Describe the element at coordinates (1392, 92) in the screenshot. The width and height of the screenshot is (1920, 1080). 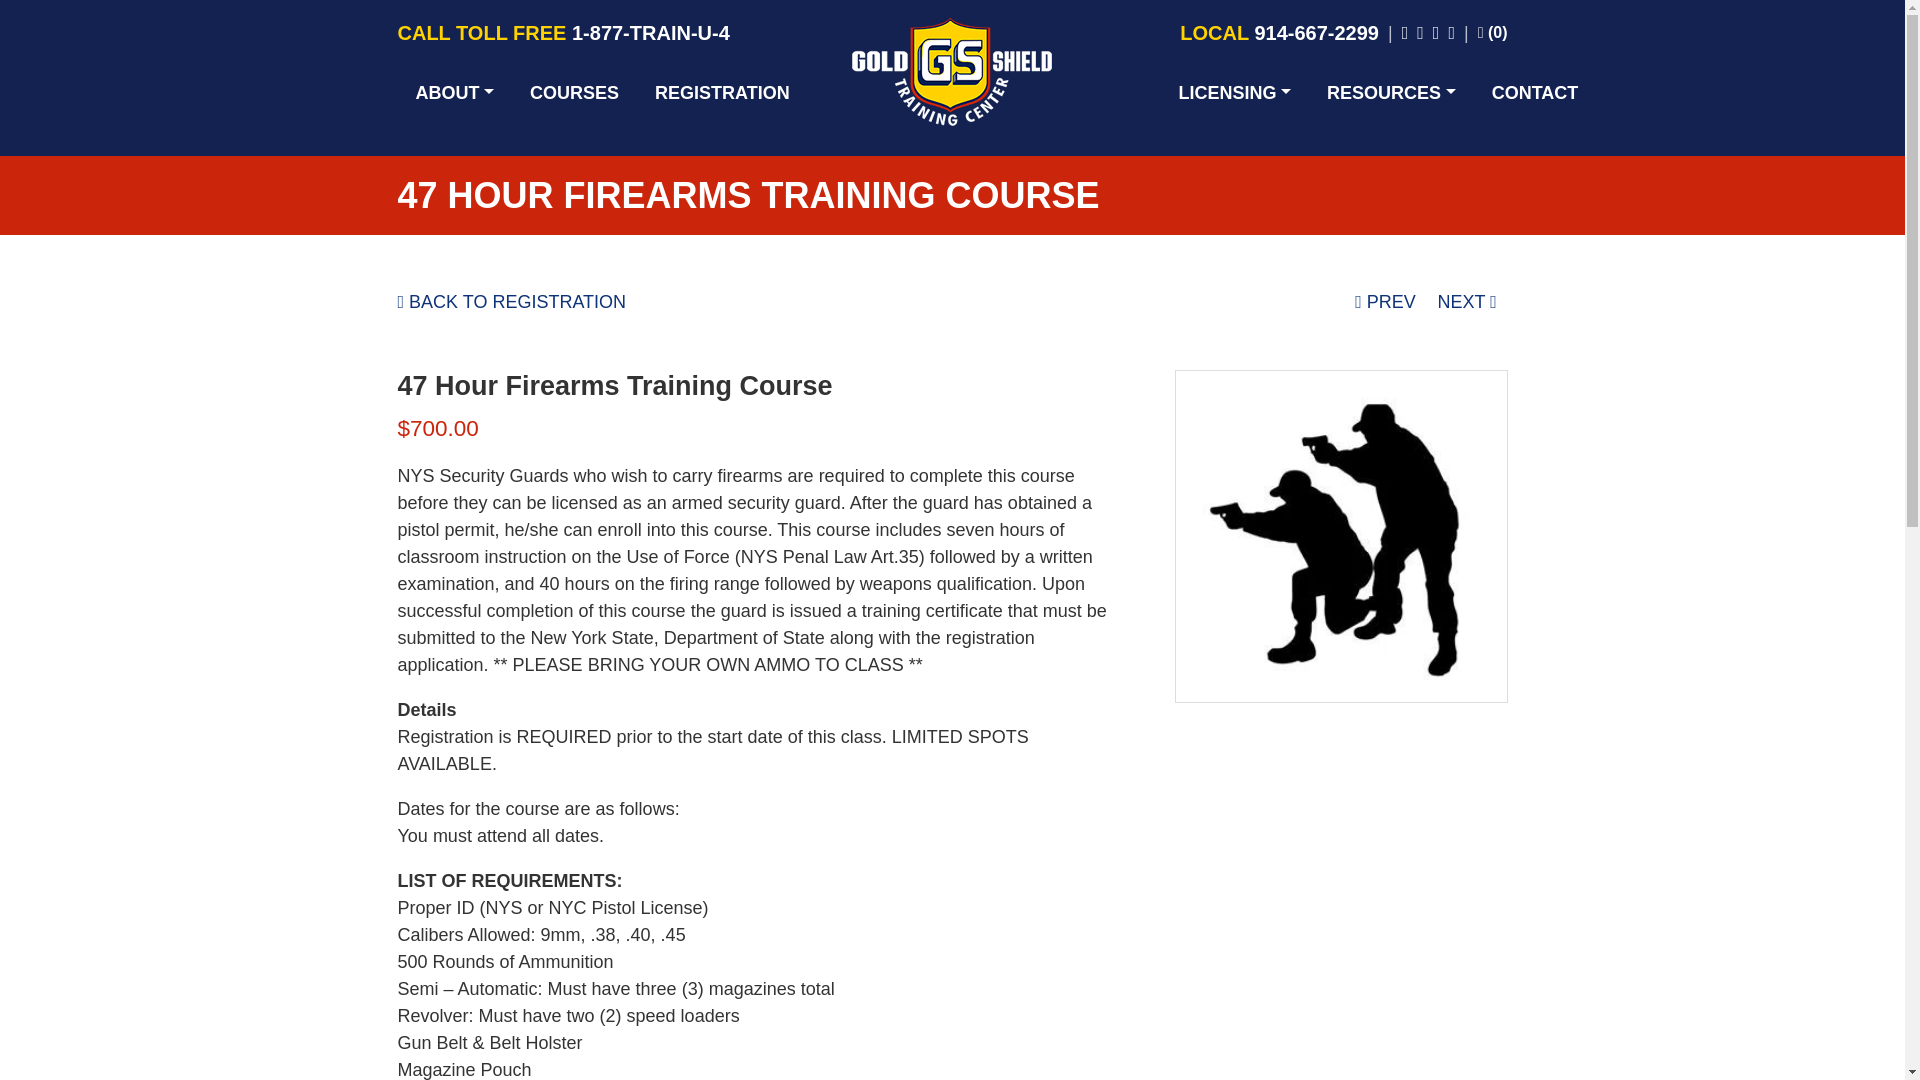
I see `RESOURCES` at that location.